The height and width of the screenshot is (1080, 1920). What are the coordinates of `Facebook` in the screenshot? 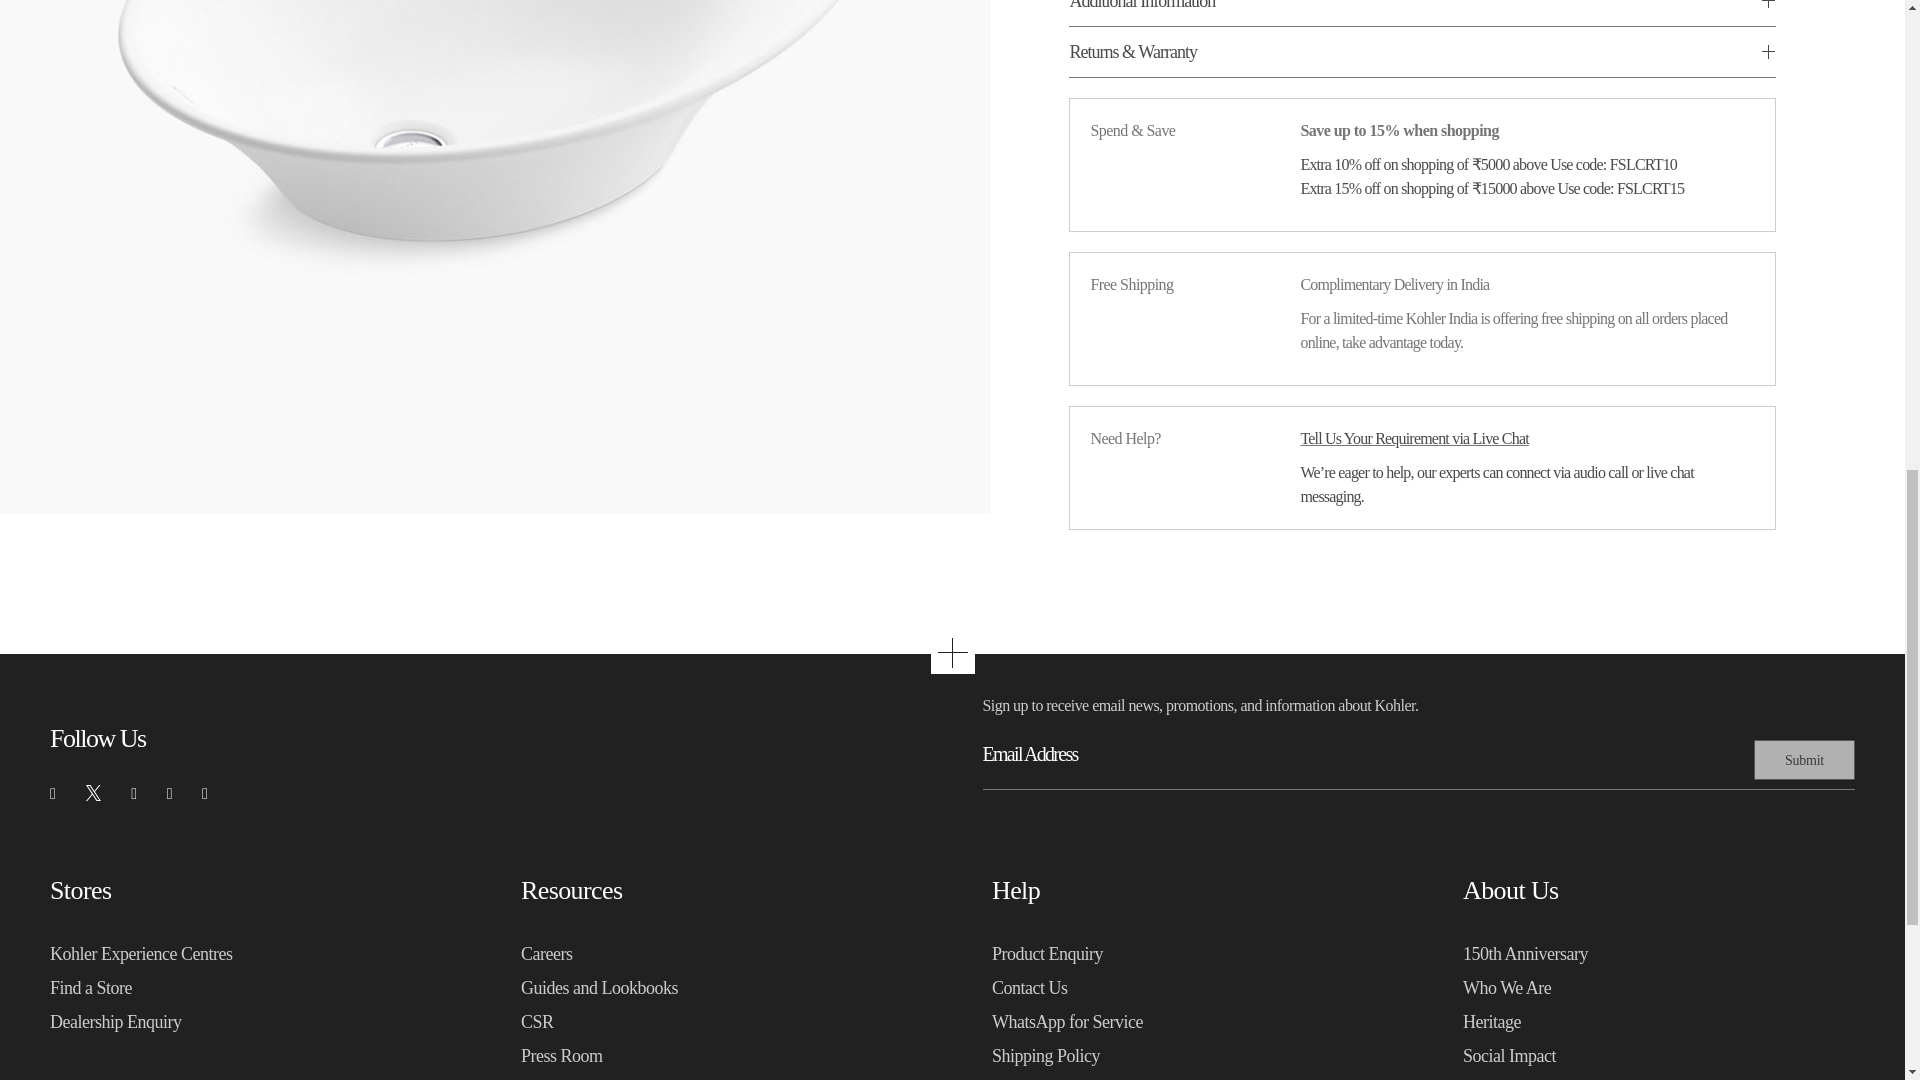 It's located at (52, 793).